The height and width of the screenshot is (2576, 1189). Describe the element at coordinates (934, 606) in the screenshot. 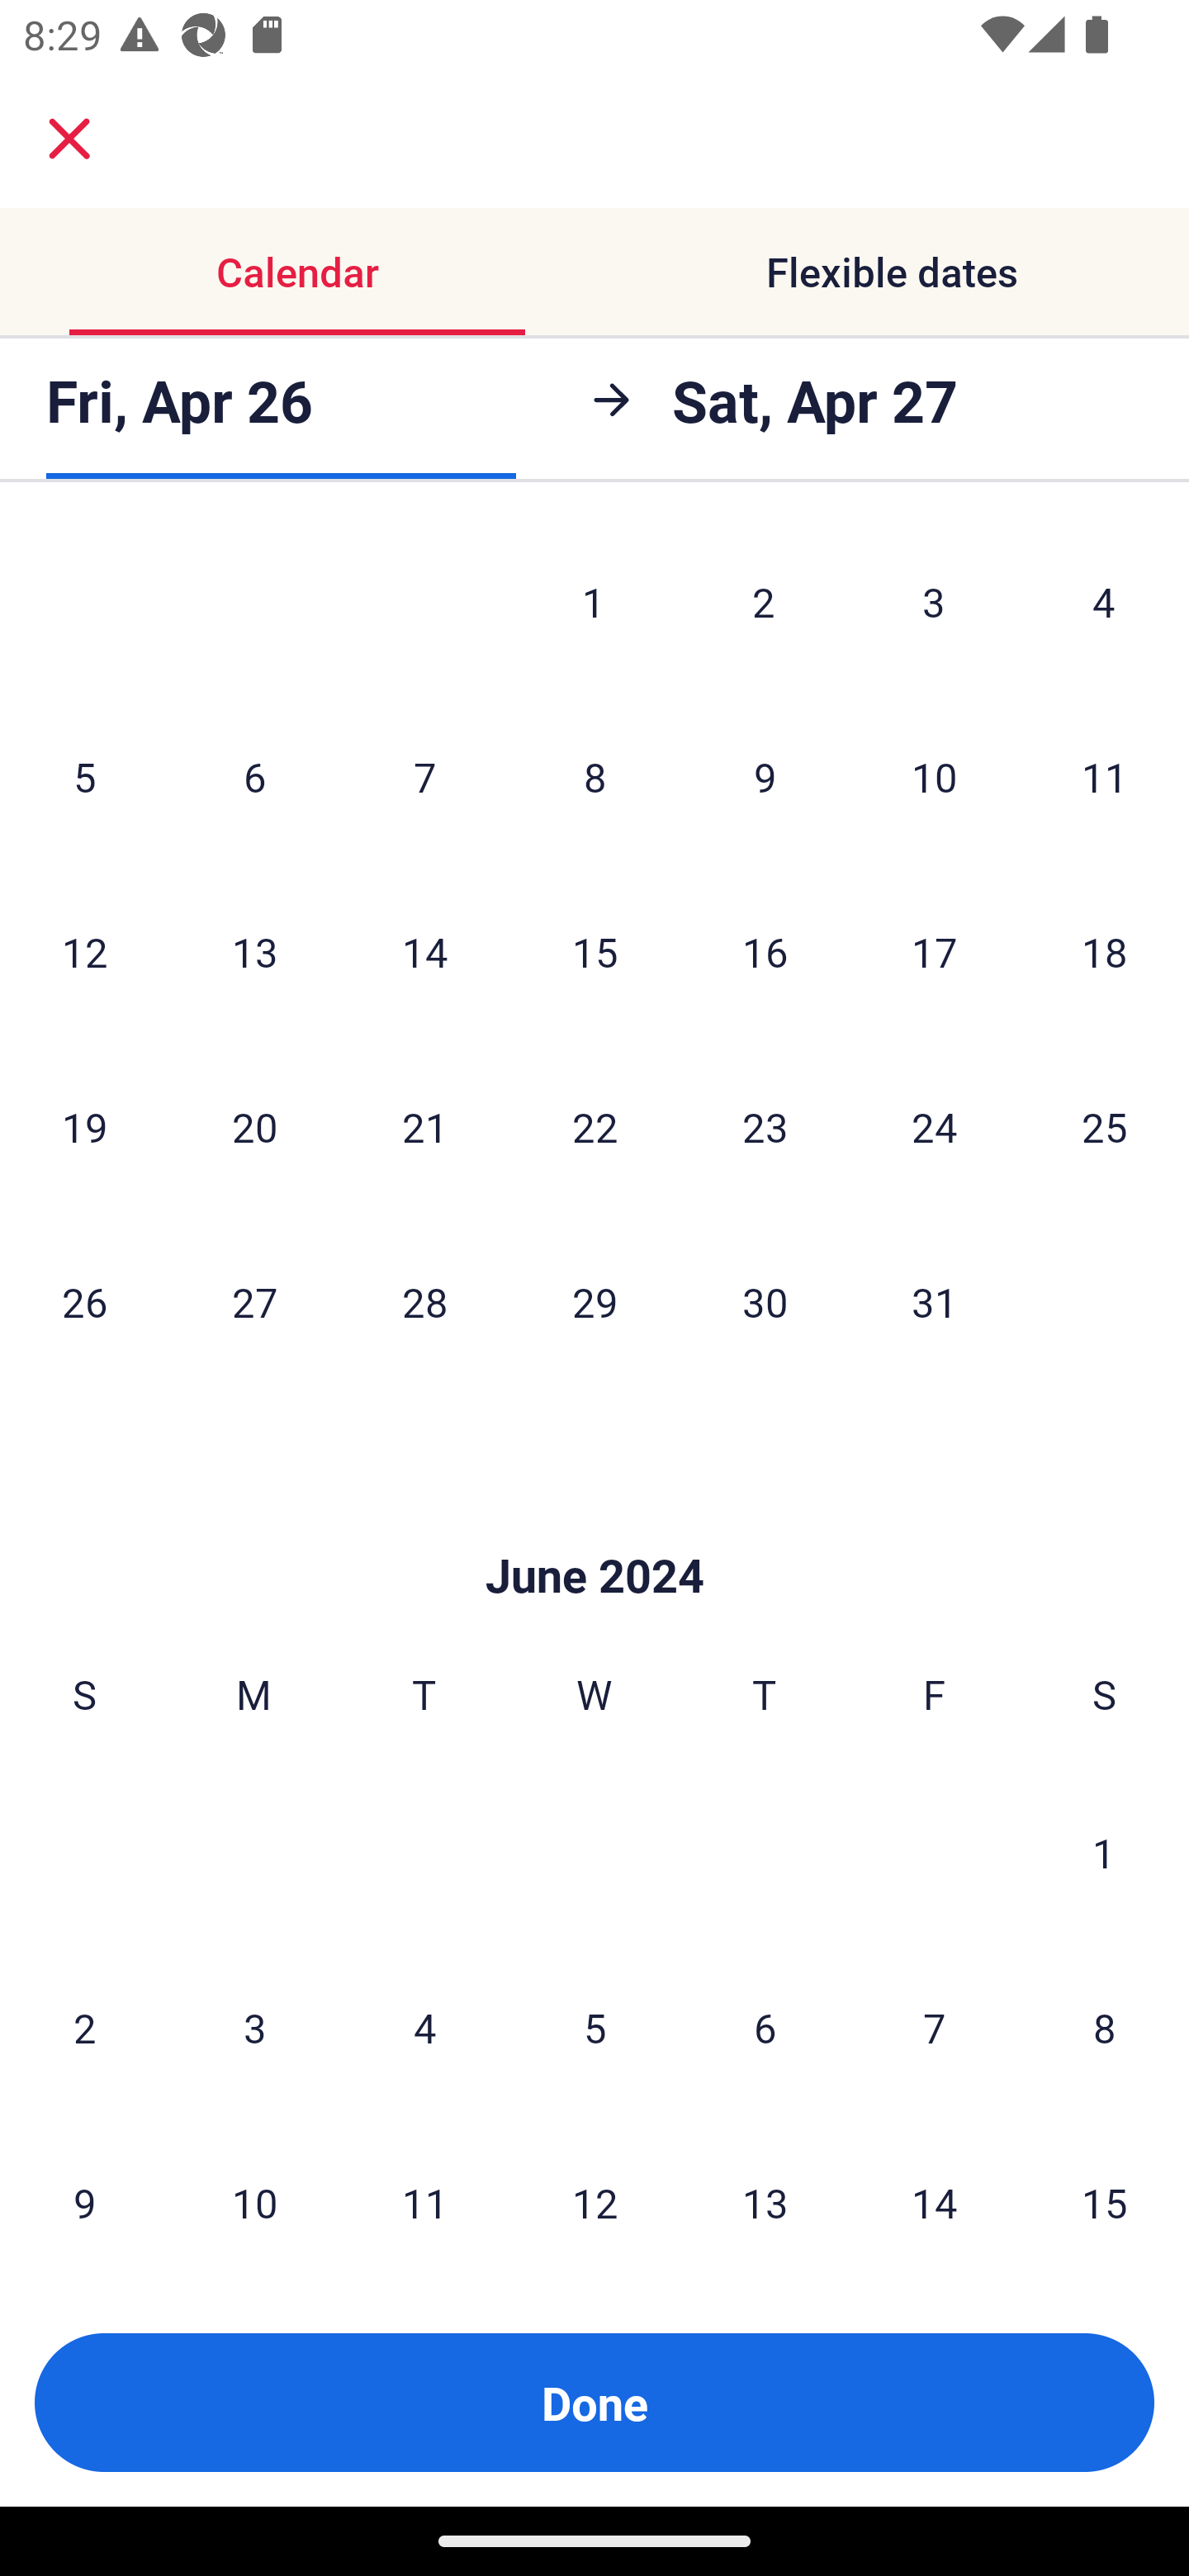

I see `3 Friday, May 3, 2024` at that location.